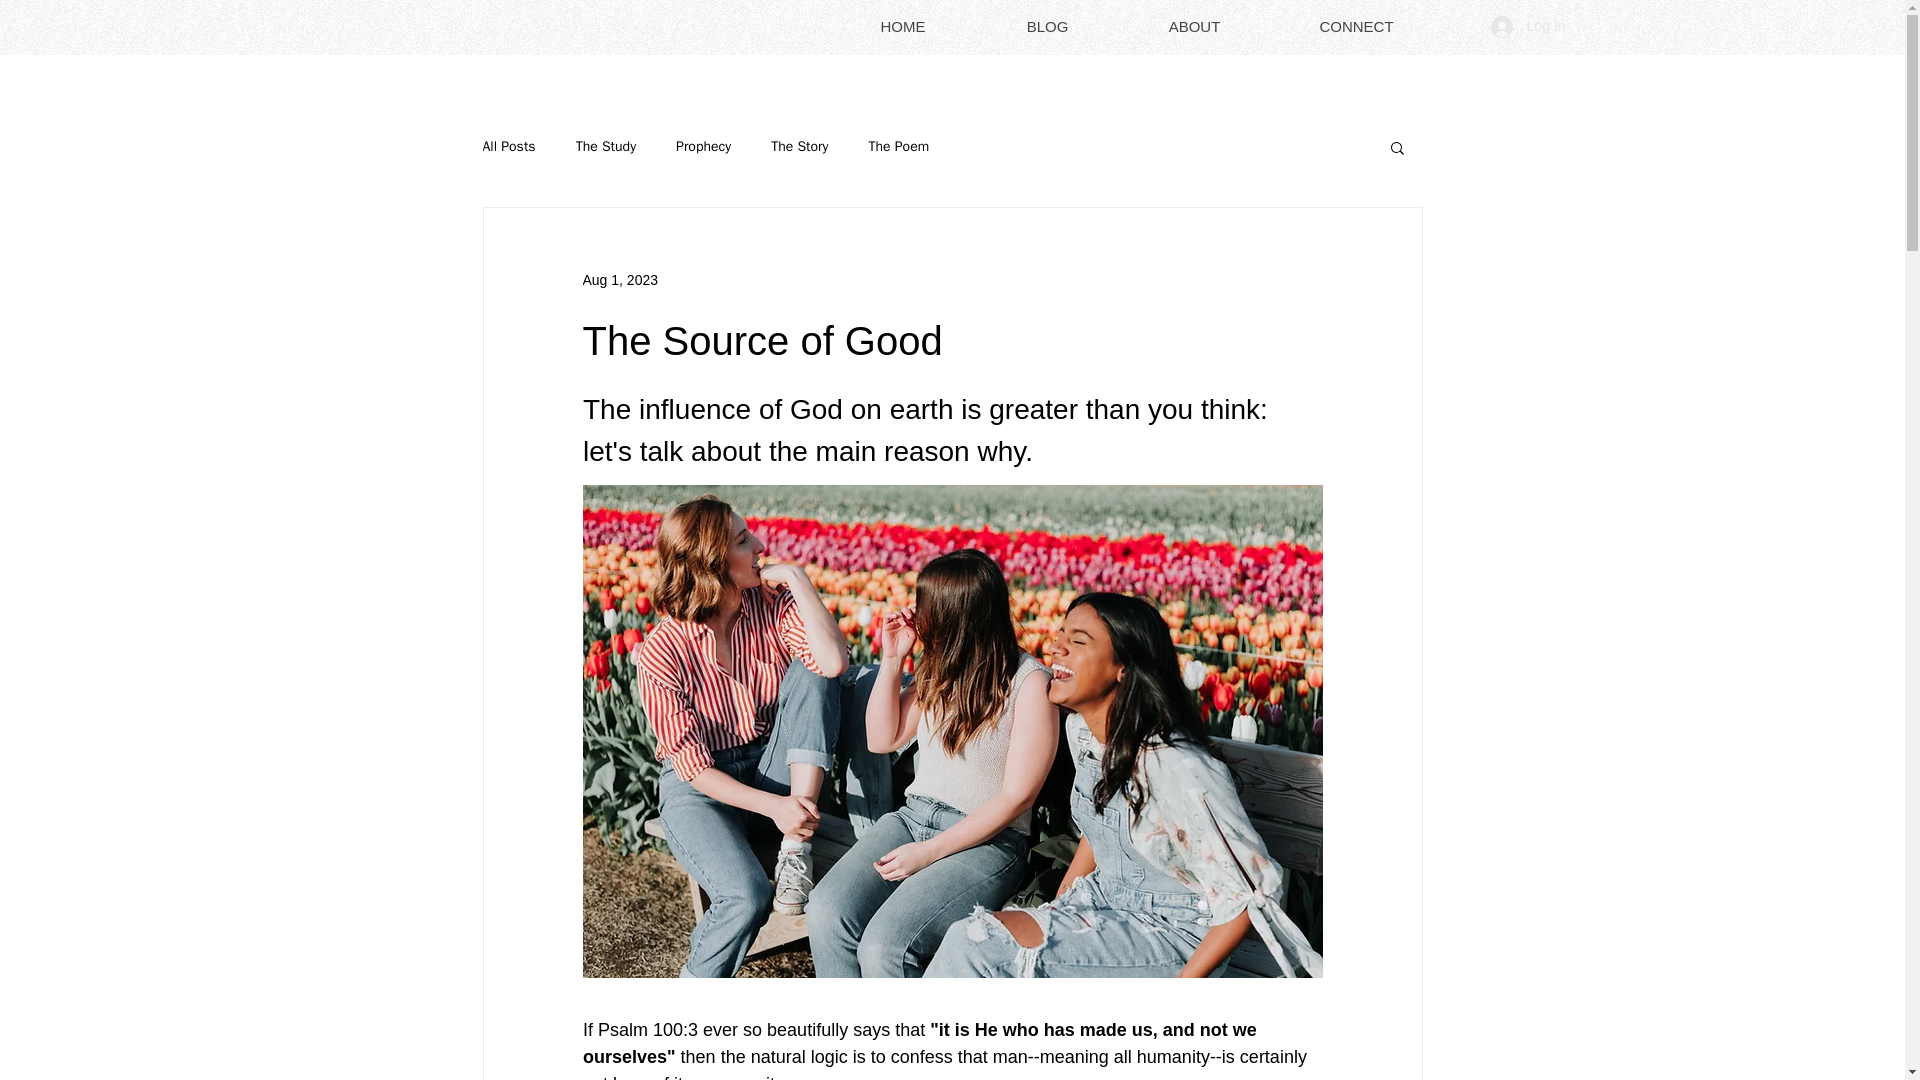  Describe the element at coordinates (898, 146) in the screenshot. I see `The Poem` at that location.